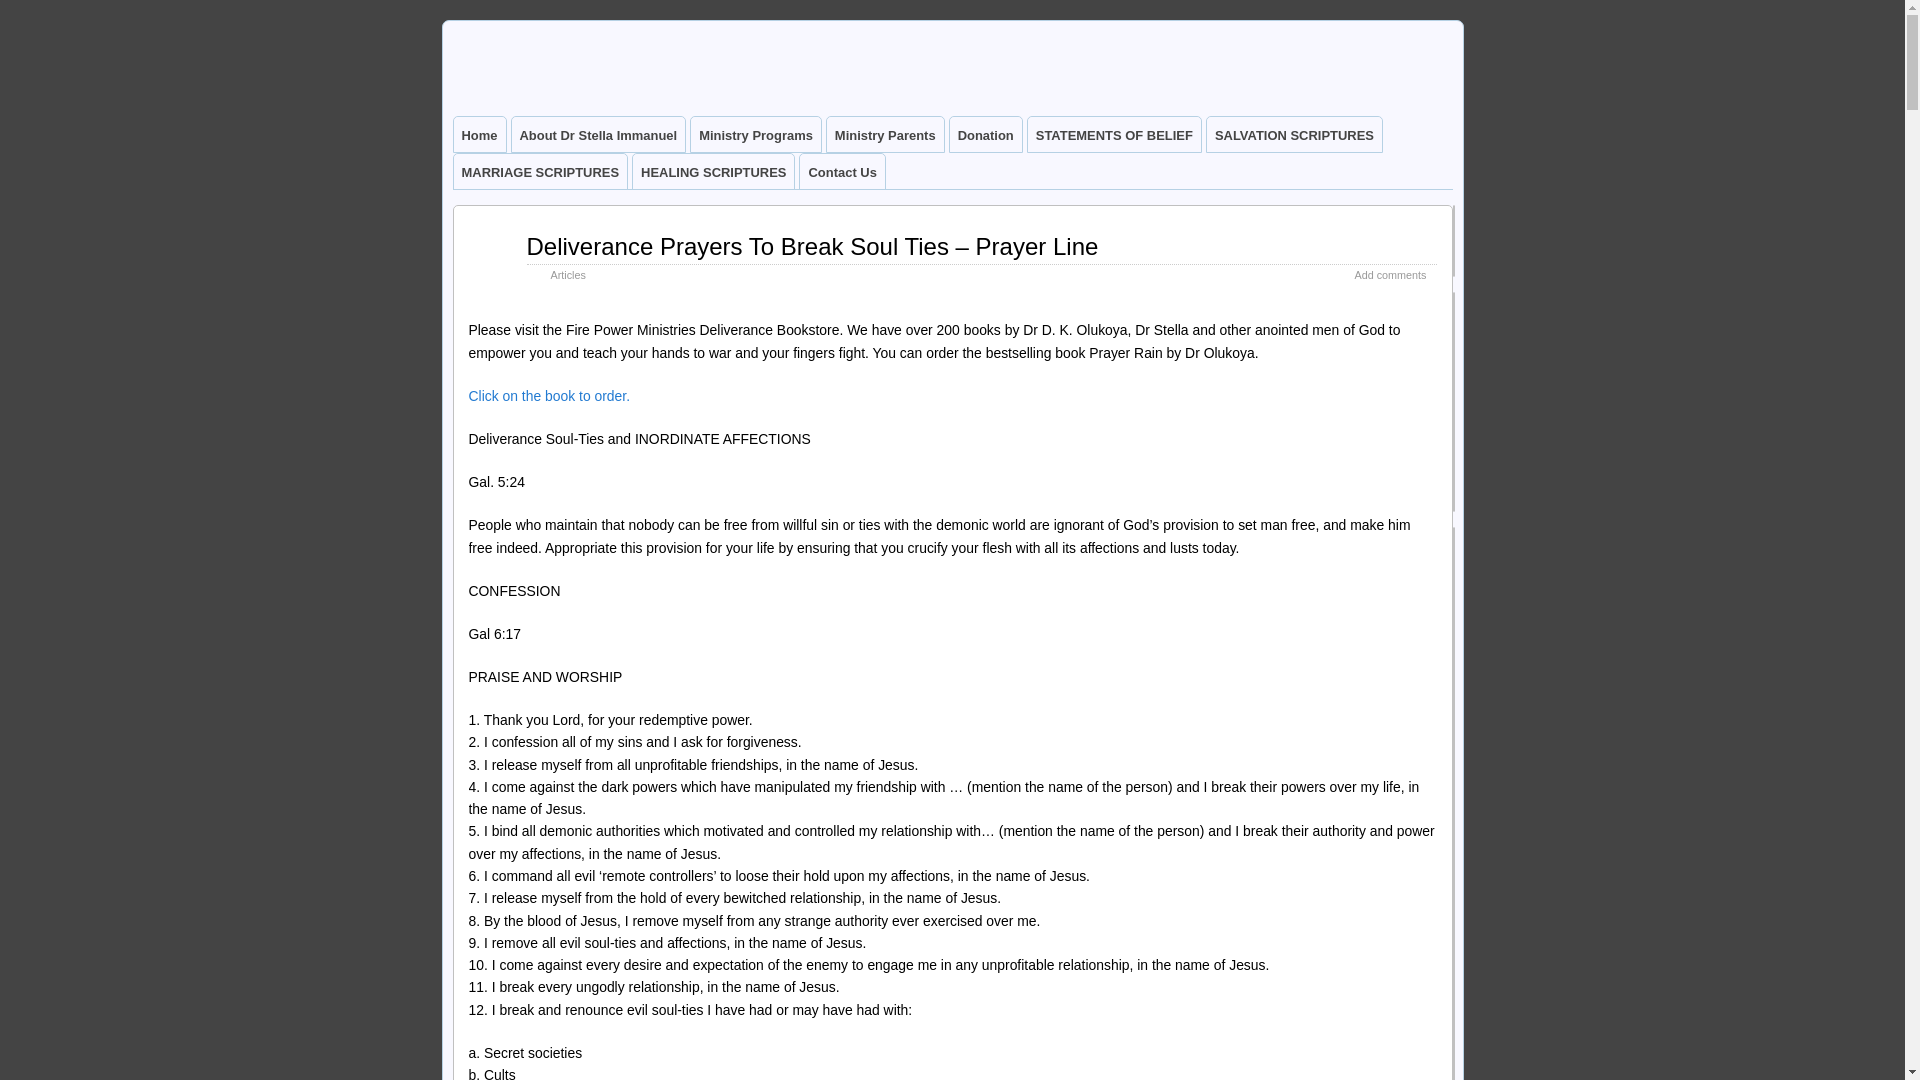  Describe the element at coordinates (480, 134) in the screenshot. I see `Home` at that location.